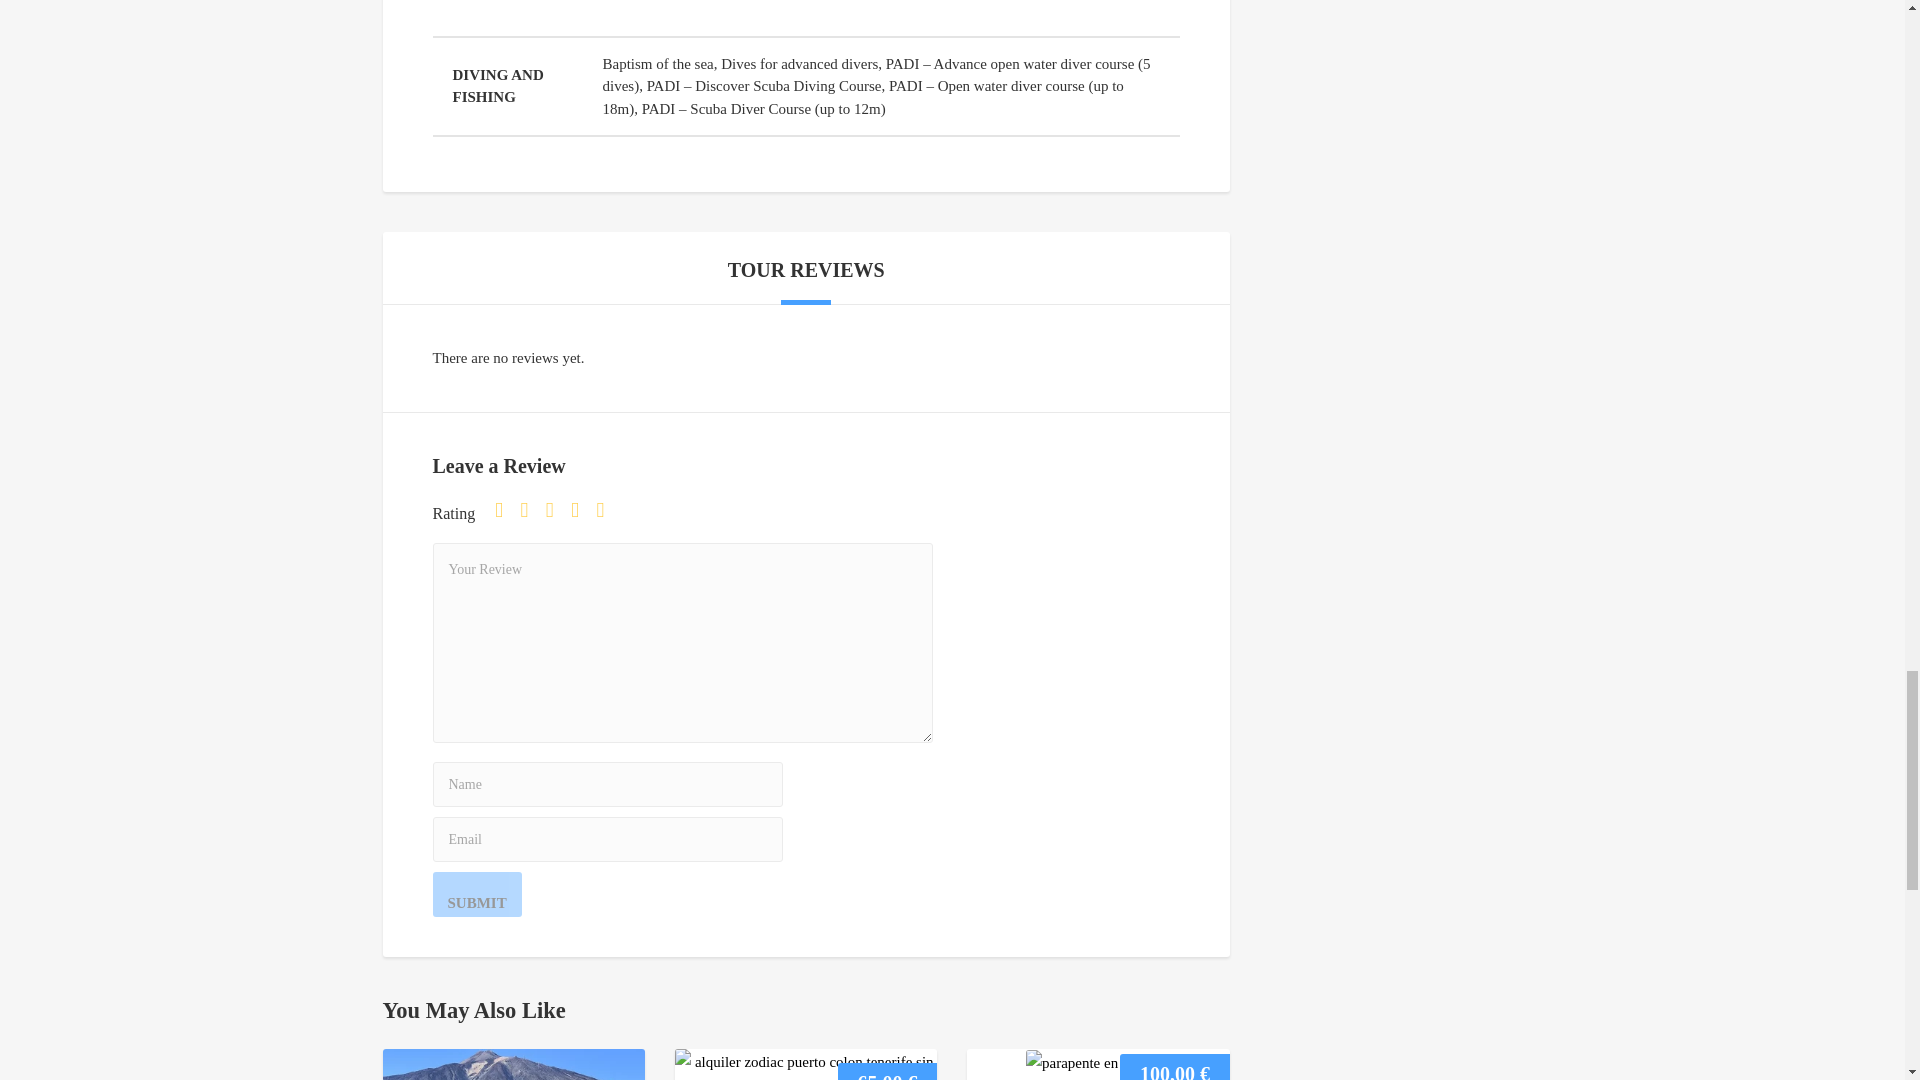 This screenshot has width=1920, height=1080. Describe the element at coordinates (580, 510) in the screenshot. I see `4` at that location.